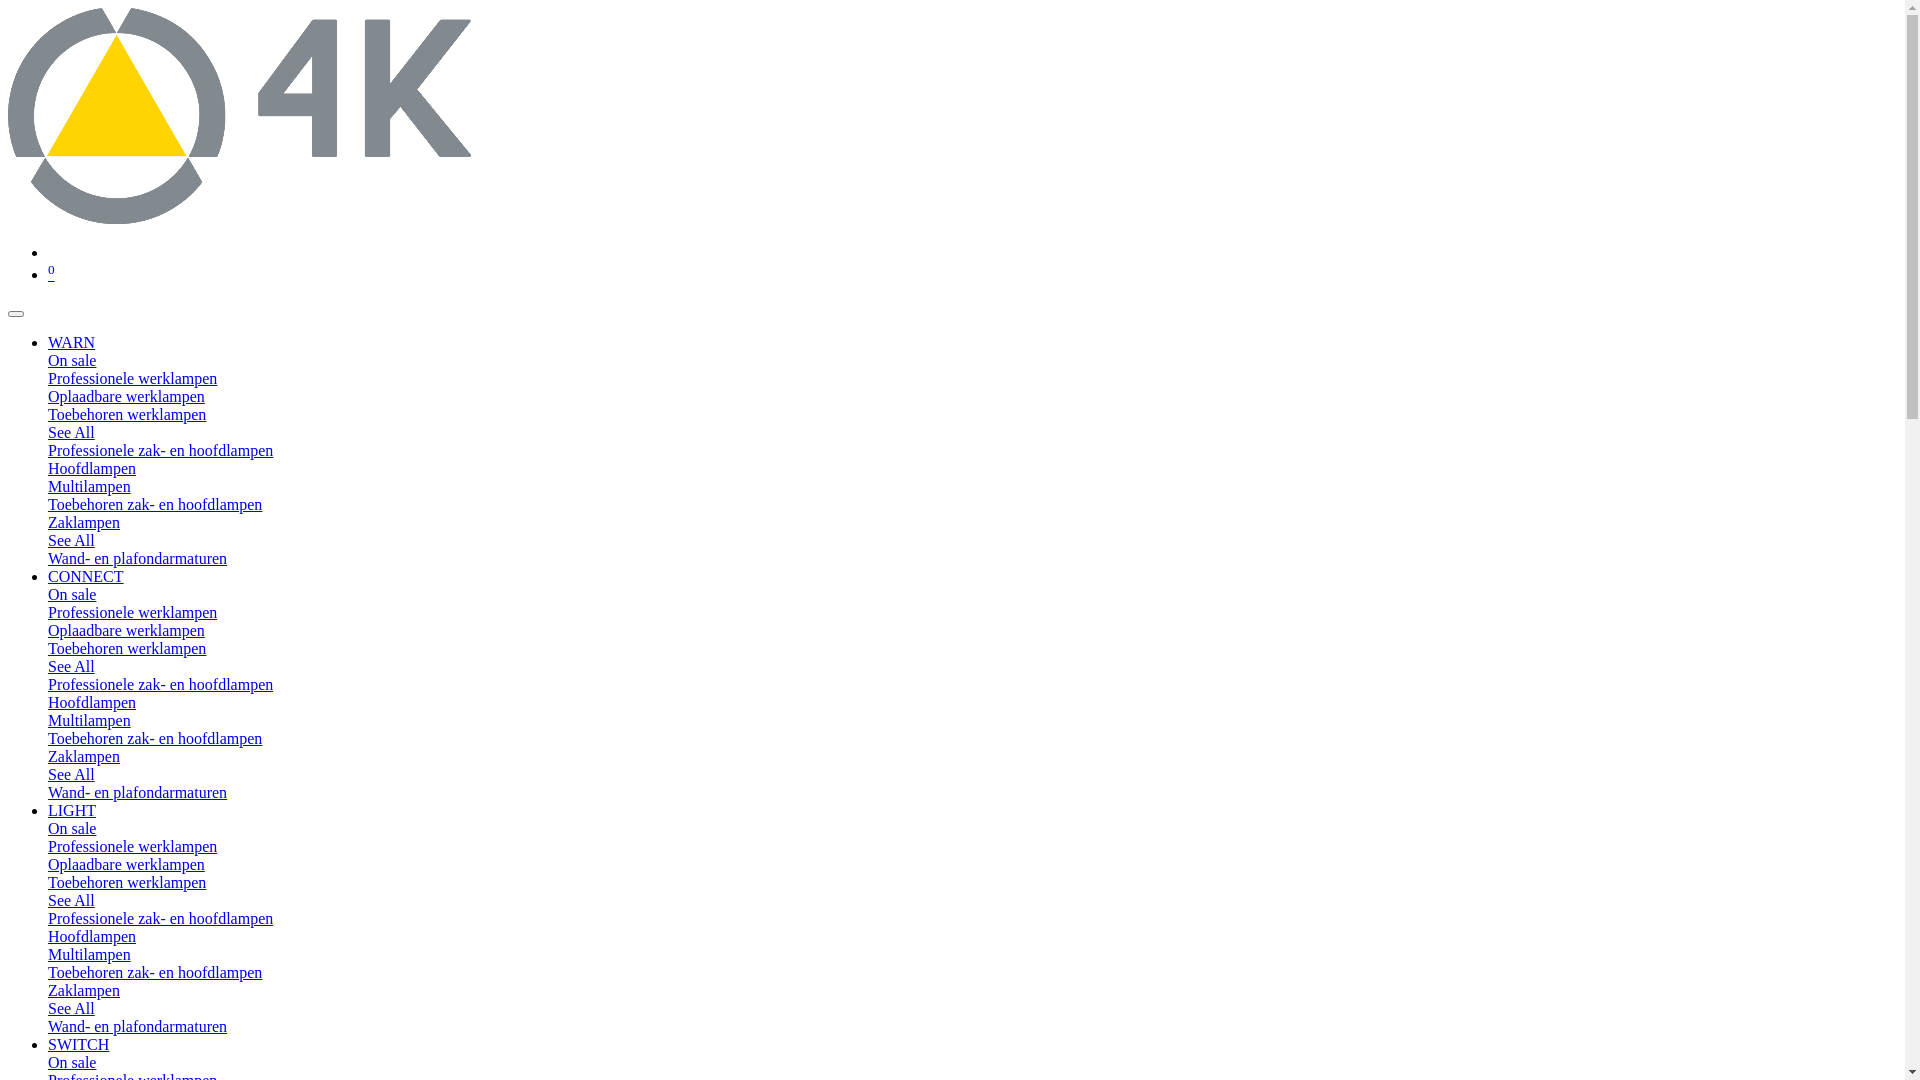  What do you see at coordinates (155, 738) in the screenshot?
I see `Toebehoren zak- en hoofdlampen` at bounding box center [155, 738].